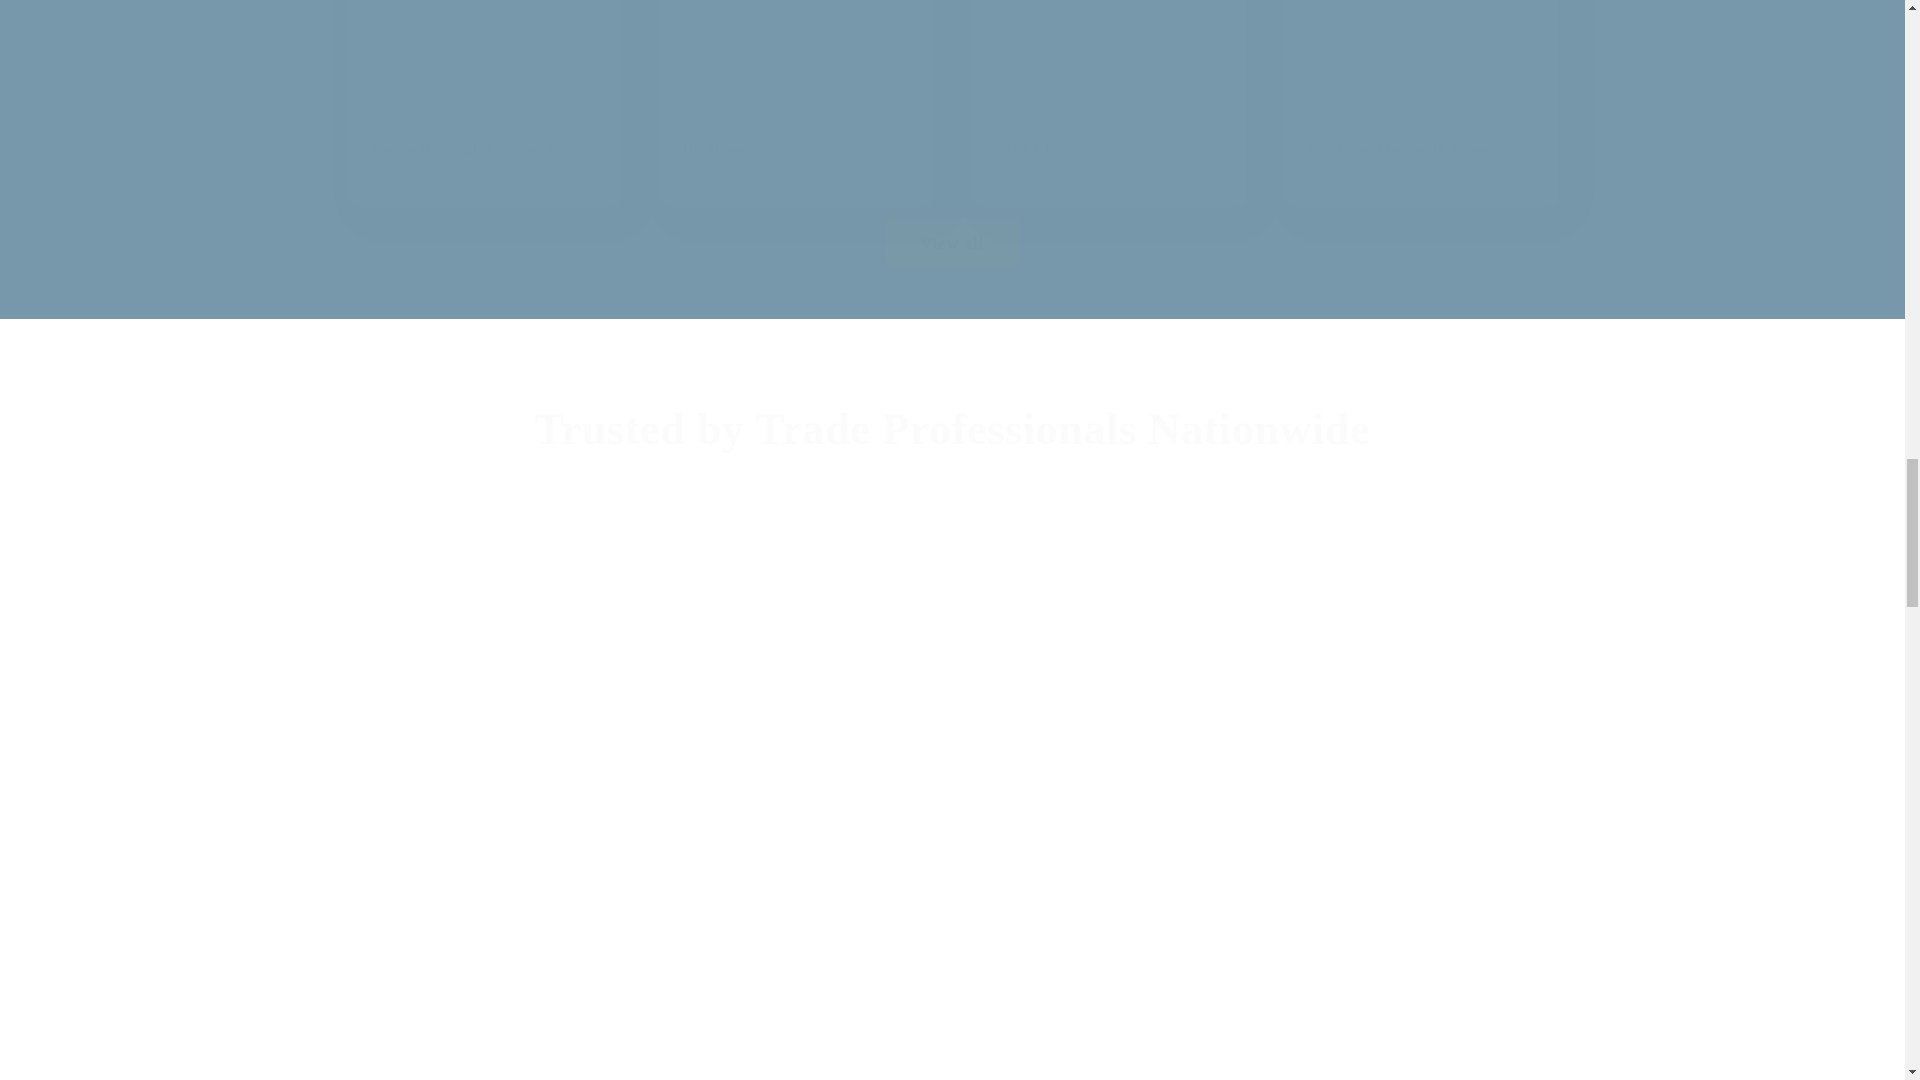 The height and width of the screenshot is (1080, 1920). Describe the element at coordinates (484, 874) in the screenshot. I see `0` at that location.